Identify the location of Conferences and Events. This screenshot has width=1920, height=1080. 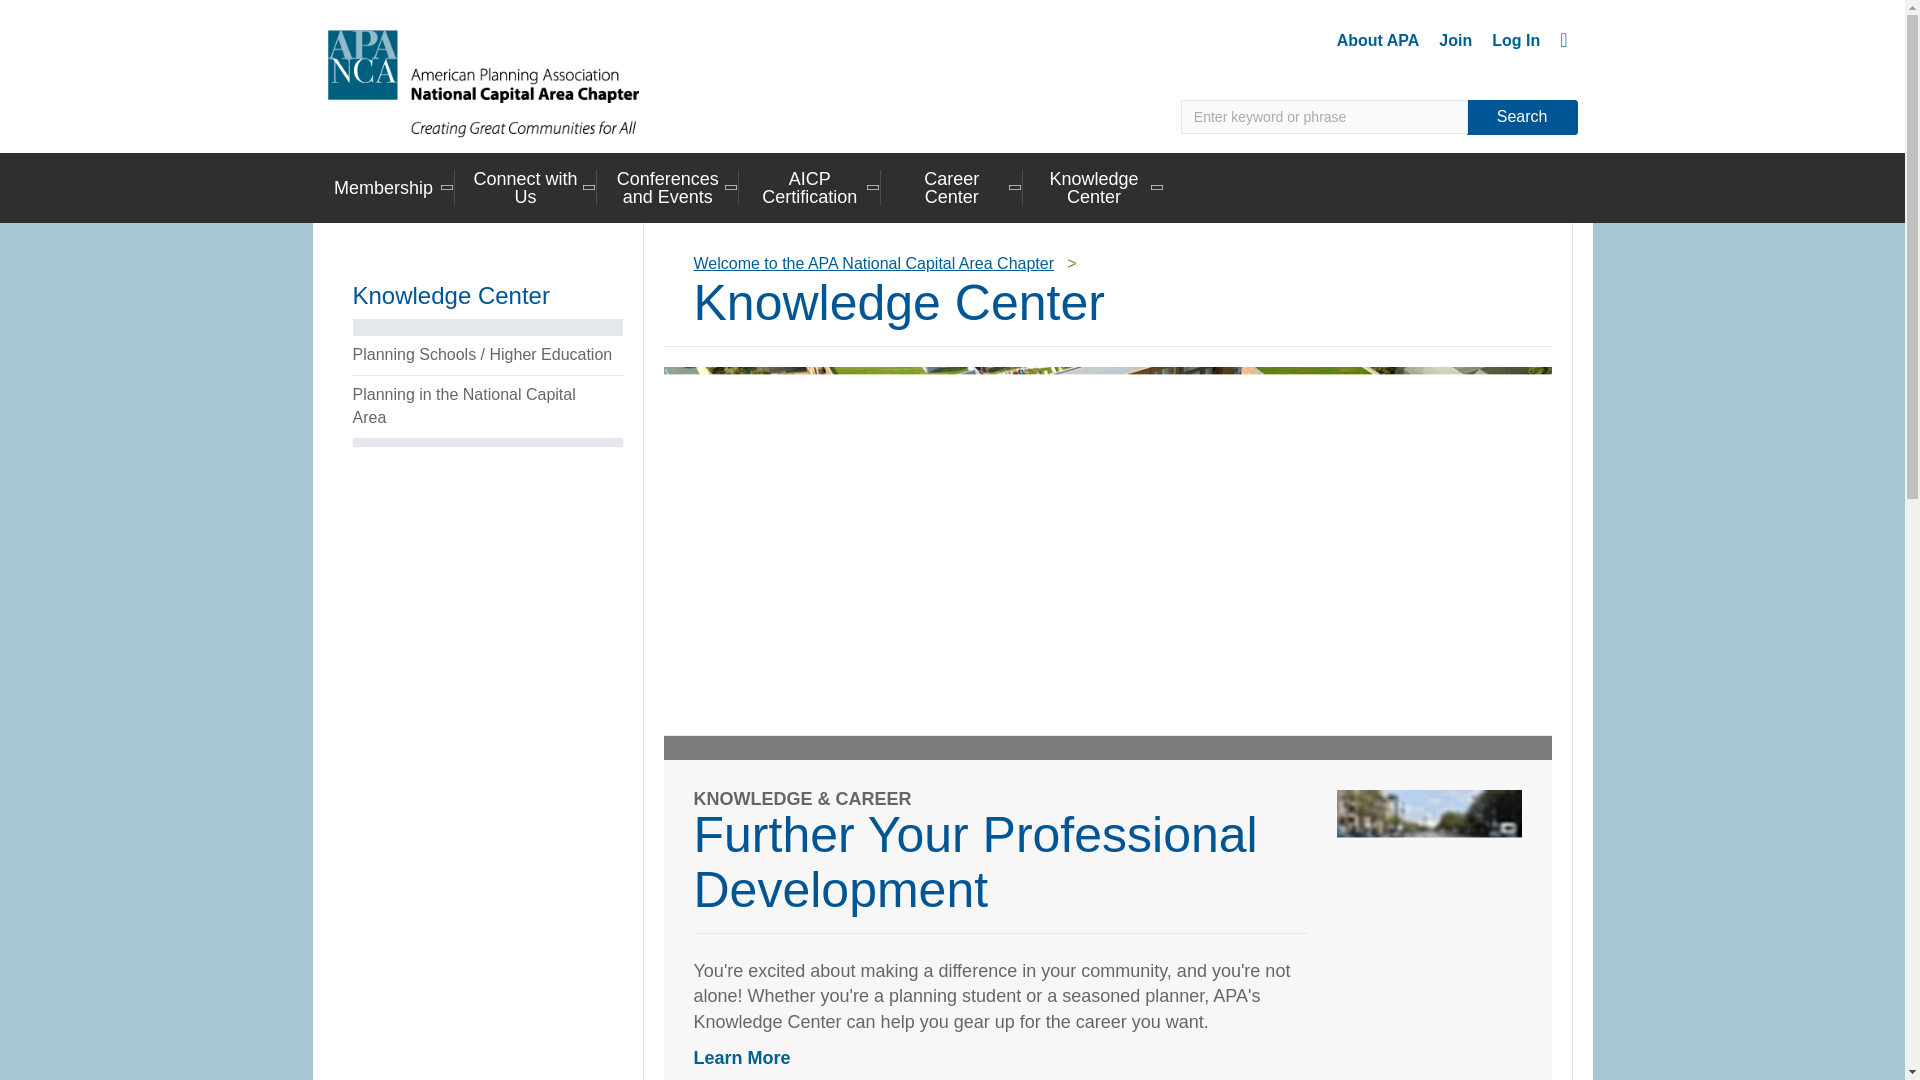
(668, 186).